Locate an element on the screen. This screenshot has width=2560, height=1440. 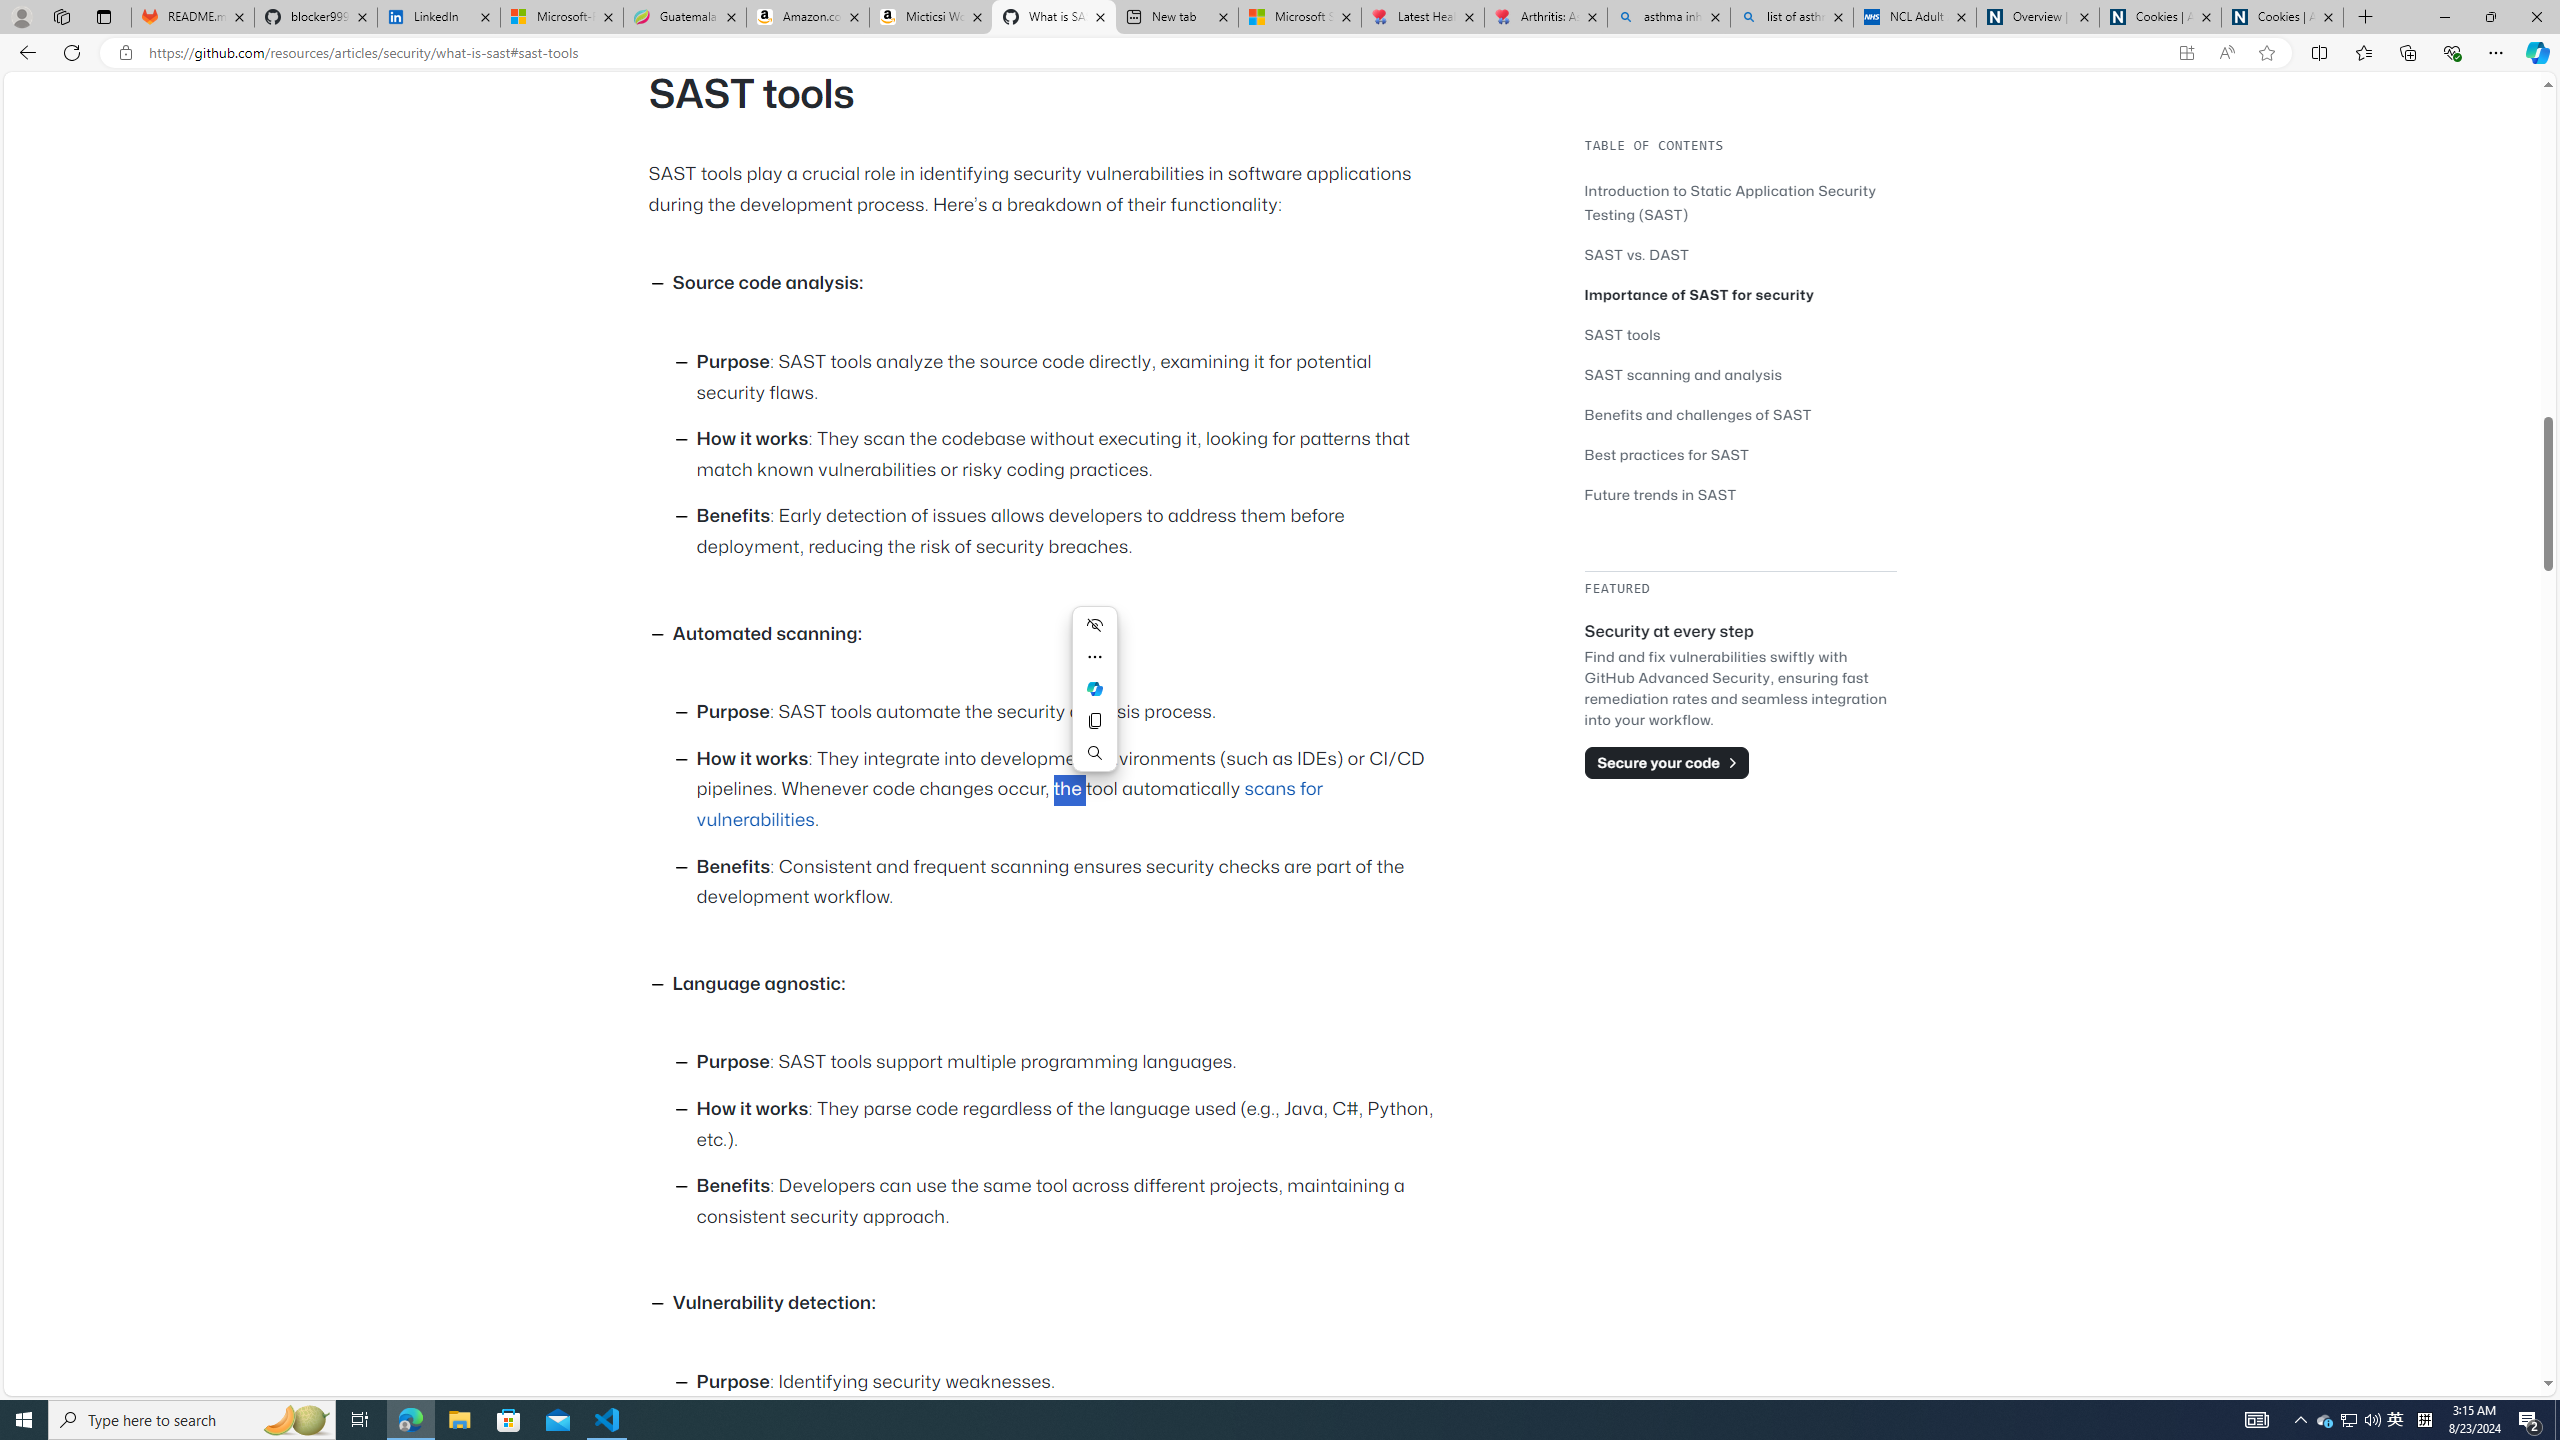
Importance of SAST for security is located at coordinates (1700, 294).